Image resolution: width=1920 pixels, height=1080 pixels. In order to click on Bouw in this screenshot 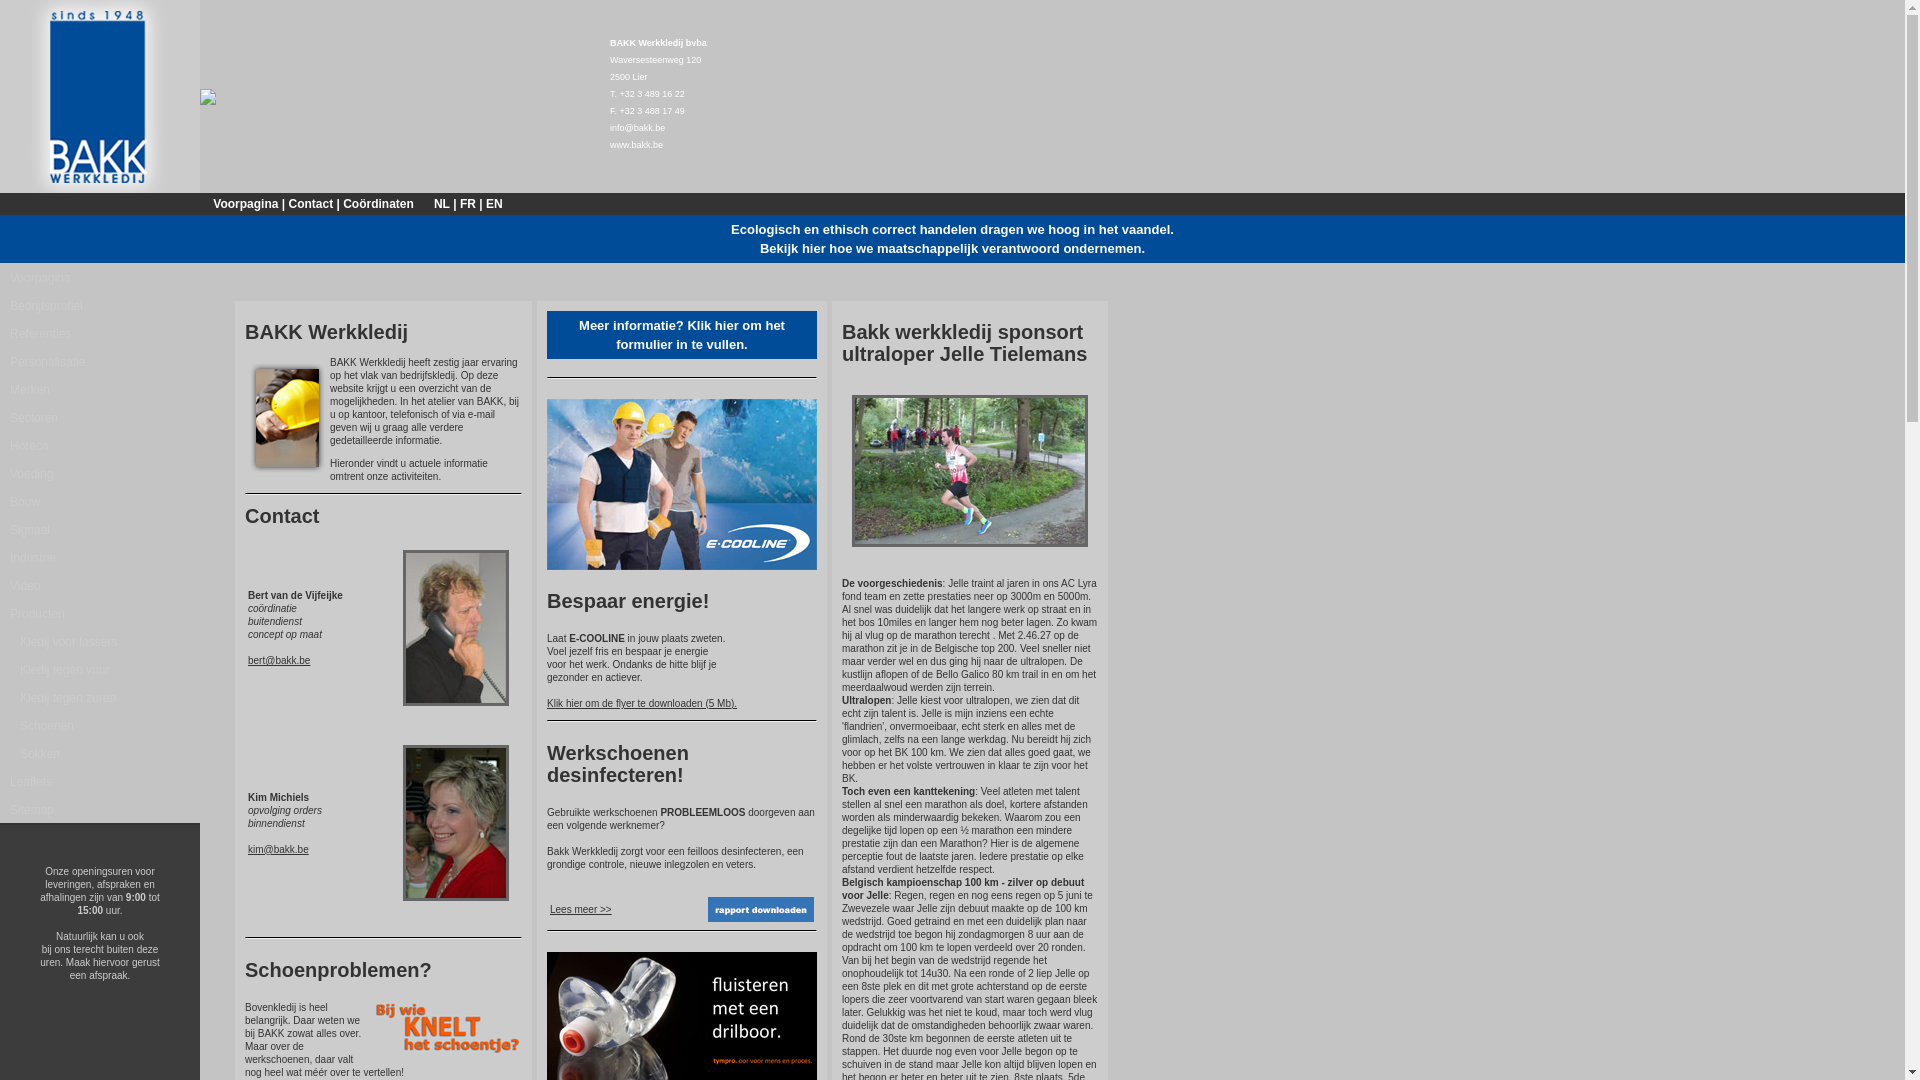, I will do `click(100, 501)`.